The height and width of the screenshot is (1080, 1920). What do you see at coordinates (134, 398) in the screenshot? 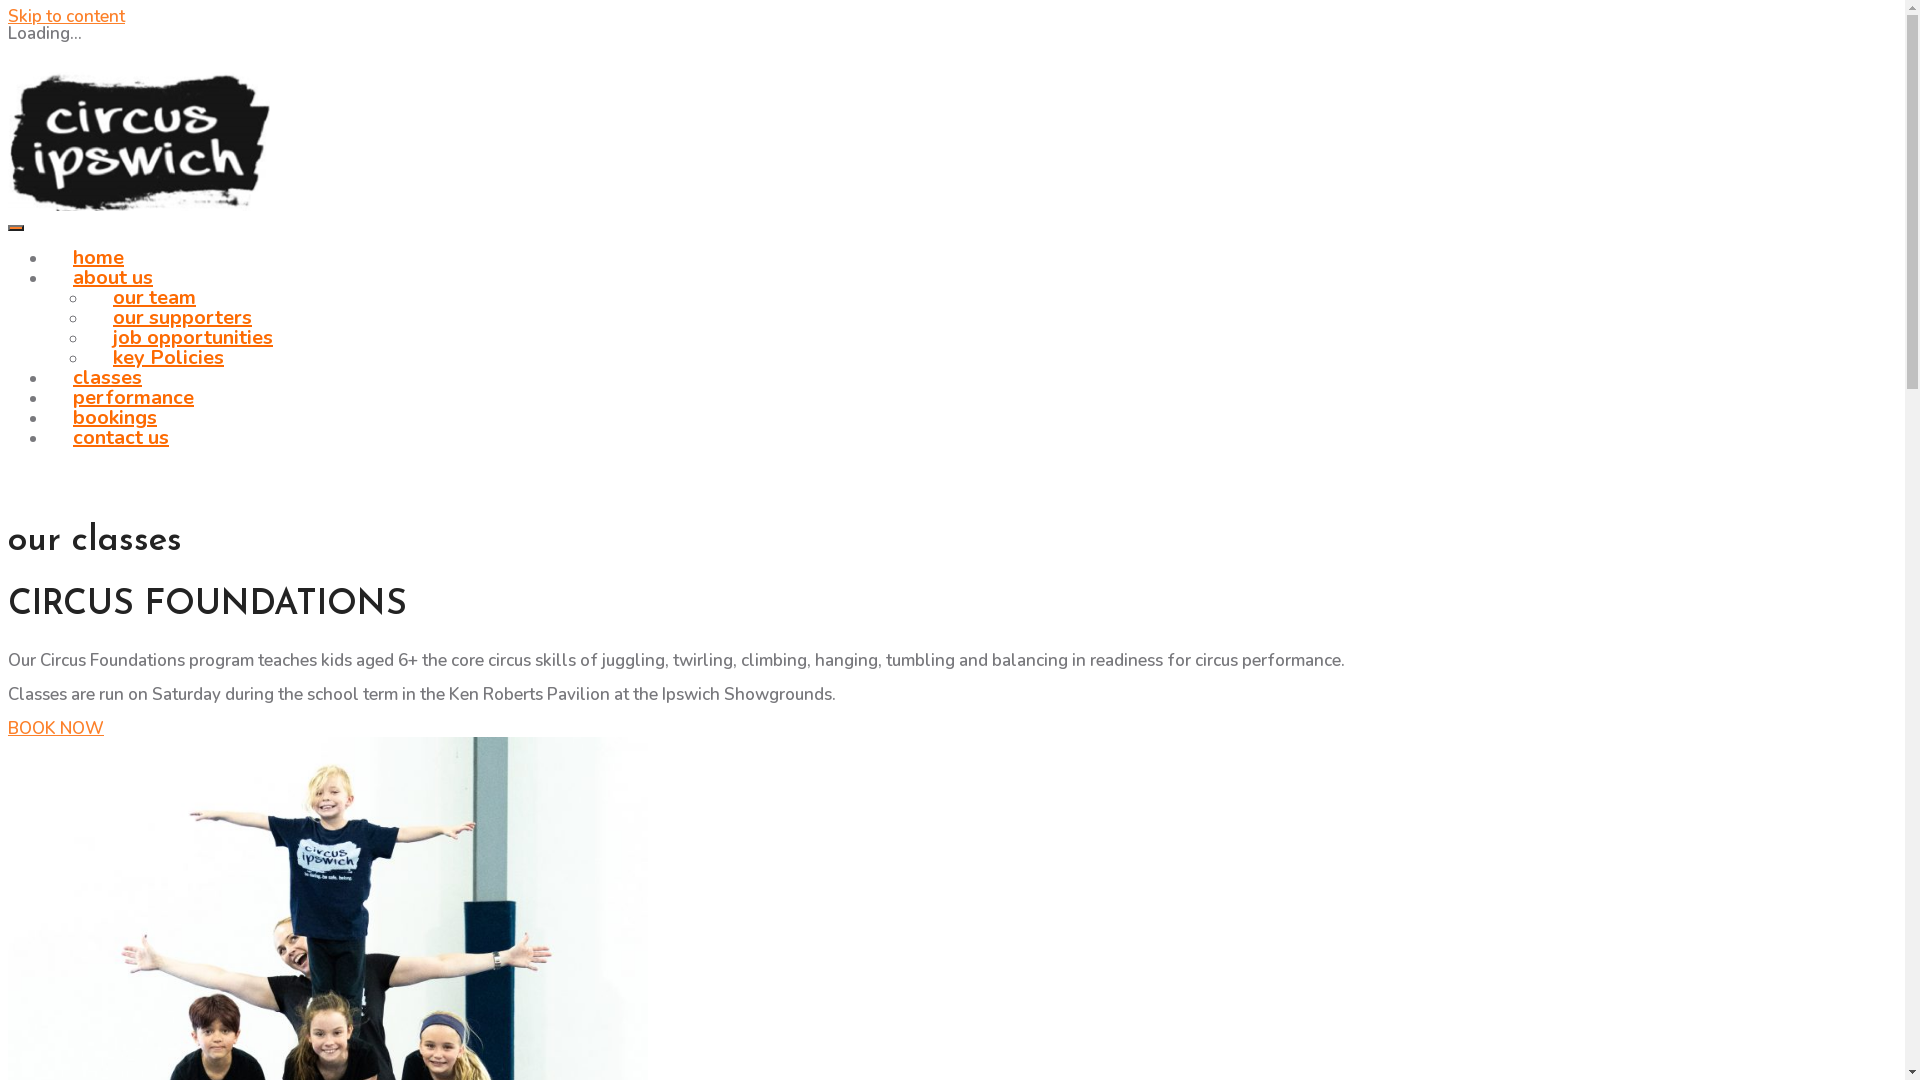
I see `performance` at bounding box center [134, 398].